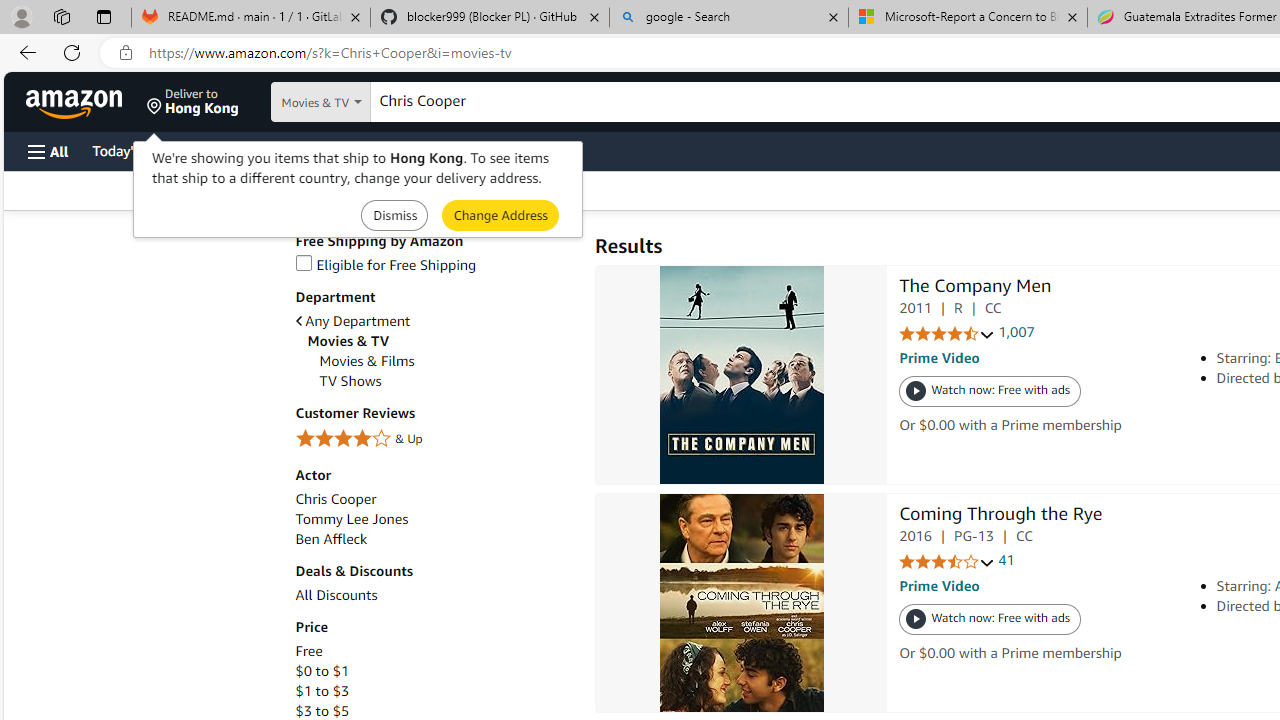 This screenshot has width=1280, height=720. I want to click on Coming Through the Rye, so click(742, 602).